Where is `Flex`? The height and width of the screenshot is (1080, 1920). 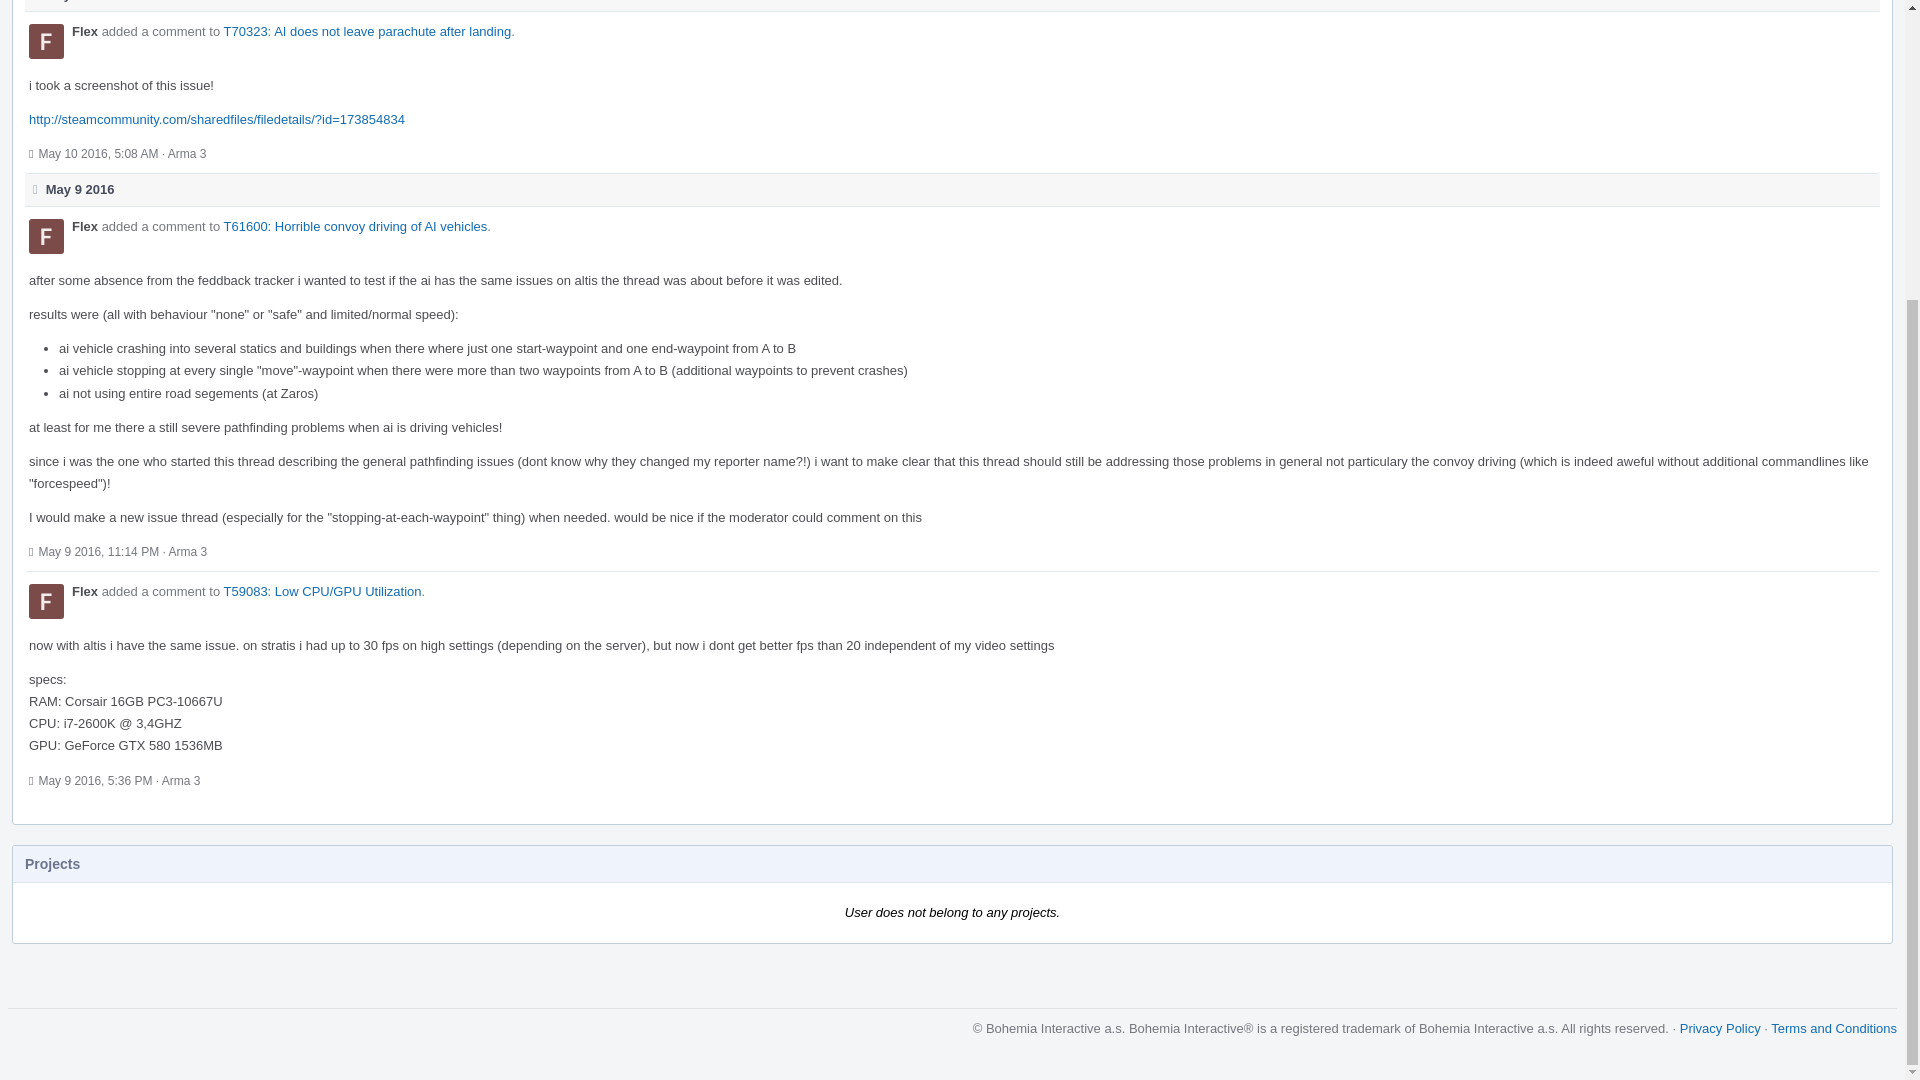 Flex is located at coordinates (84, 30).